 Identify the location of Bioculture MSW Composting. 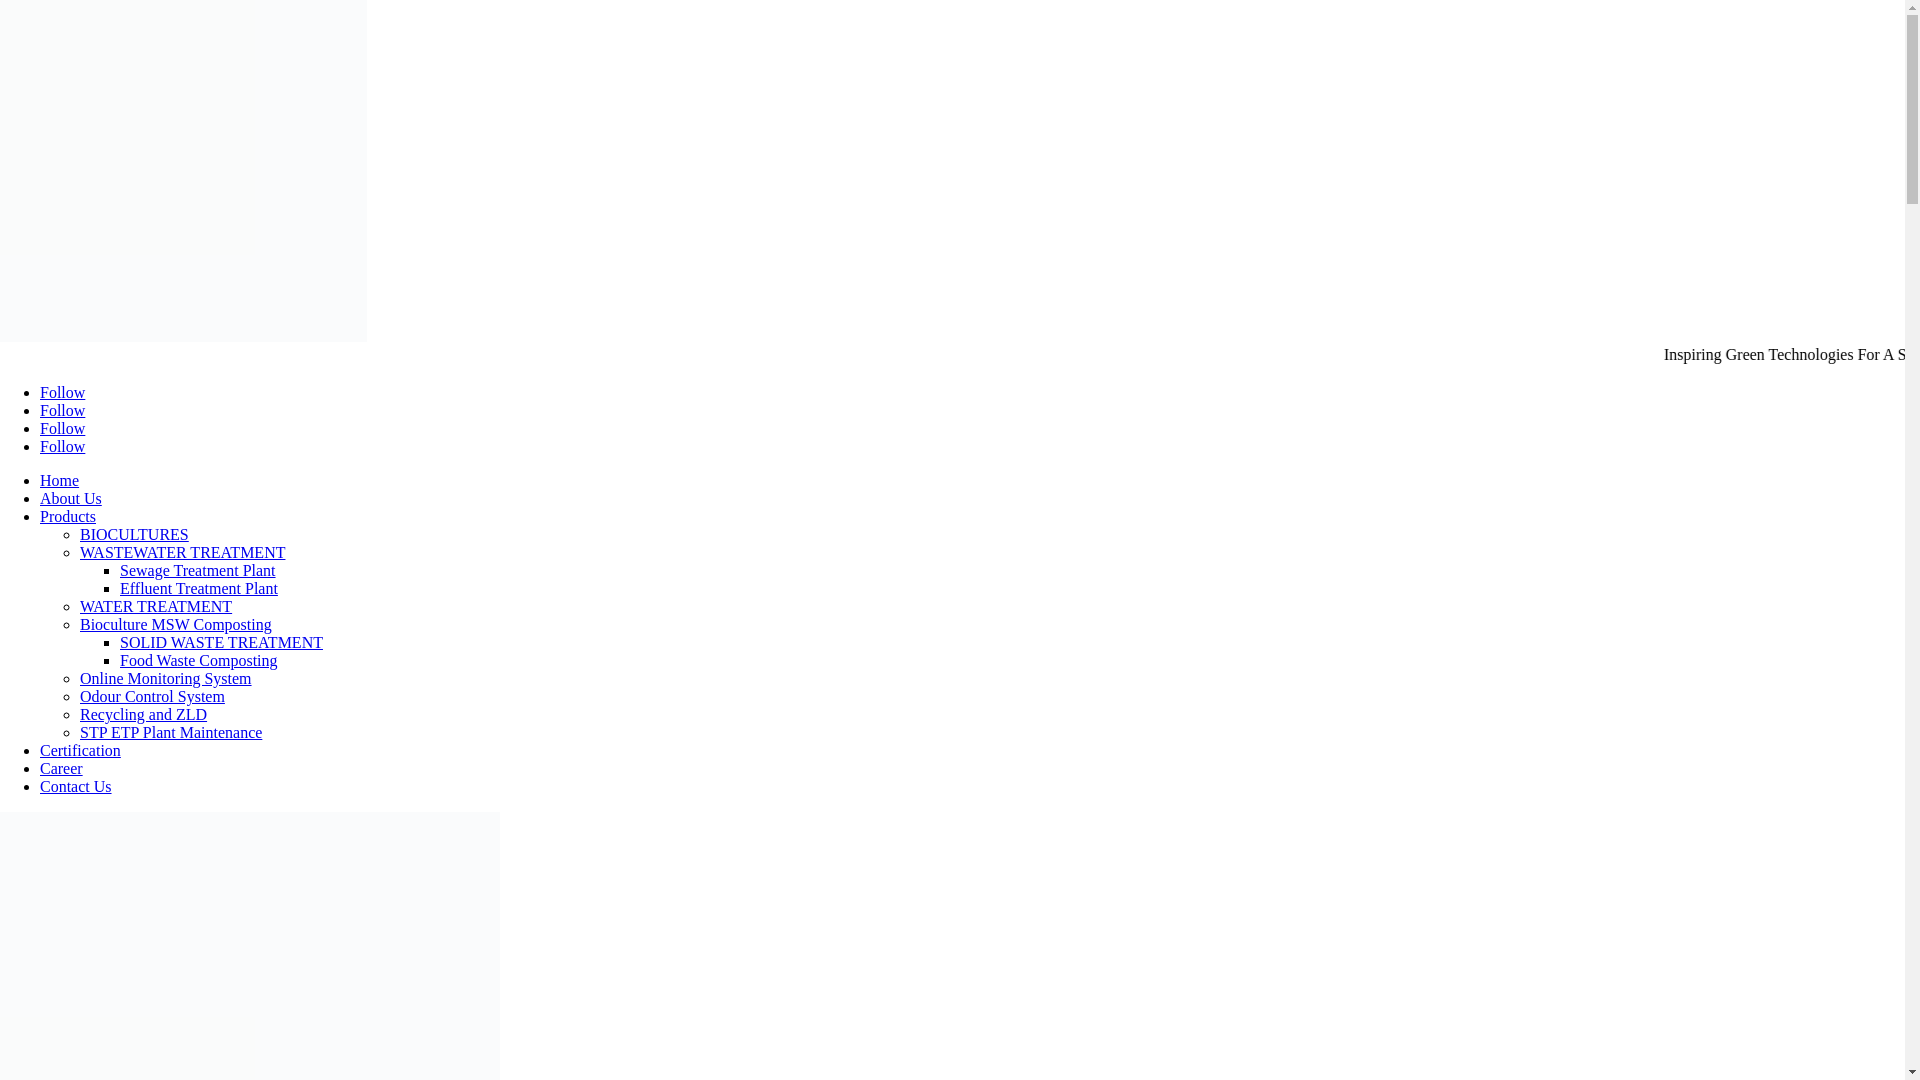
(176, 624).